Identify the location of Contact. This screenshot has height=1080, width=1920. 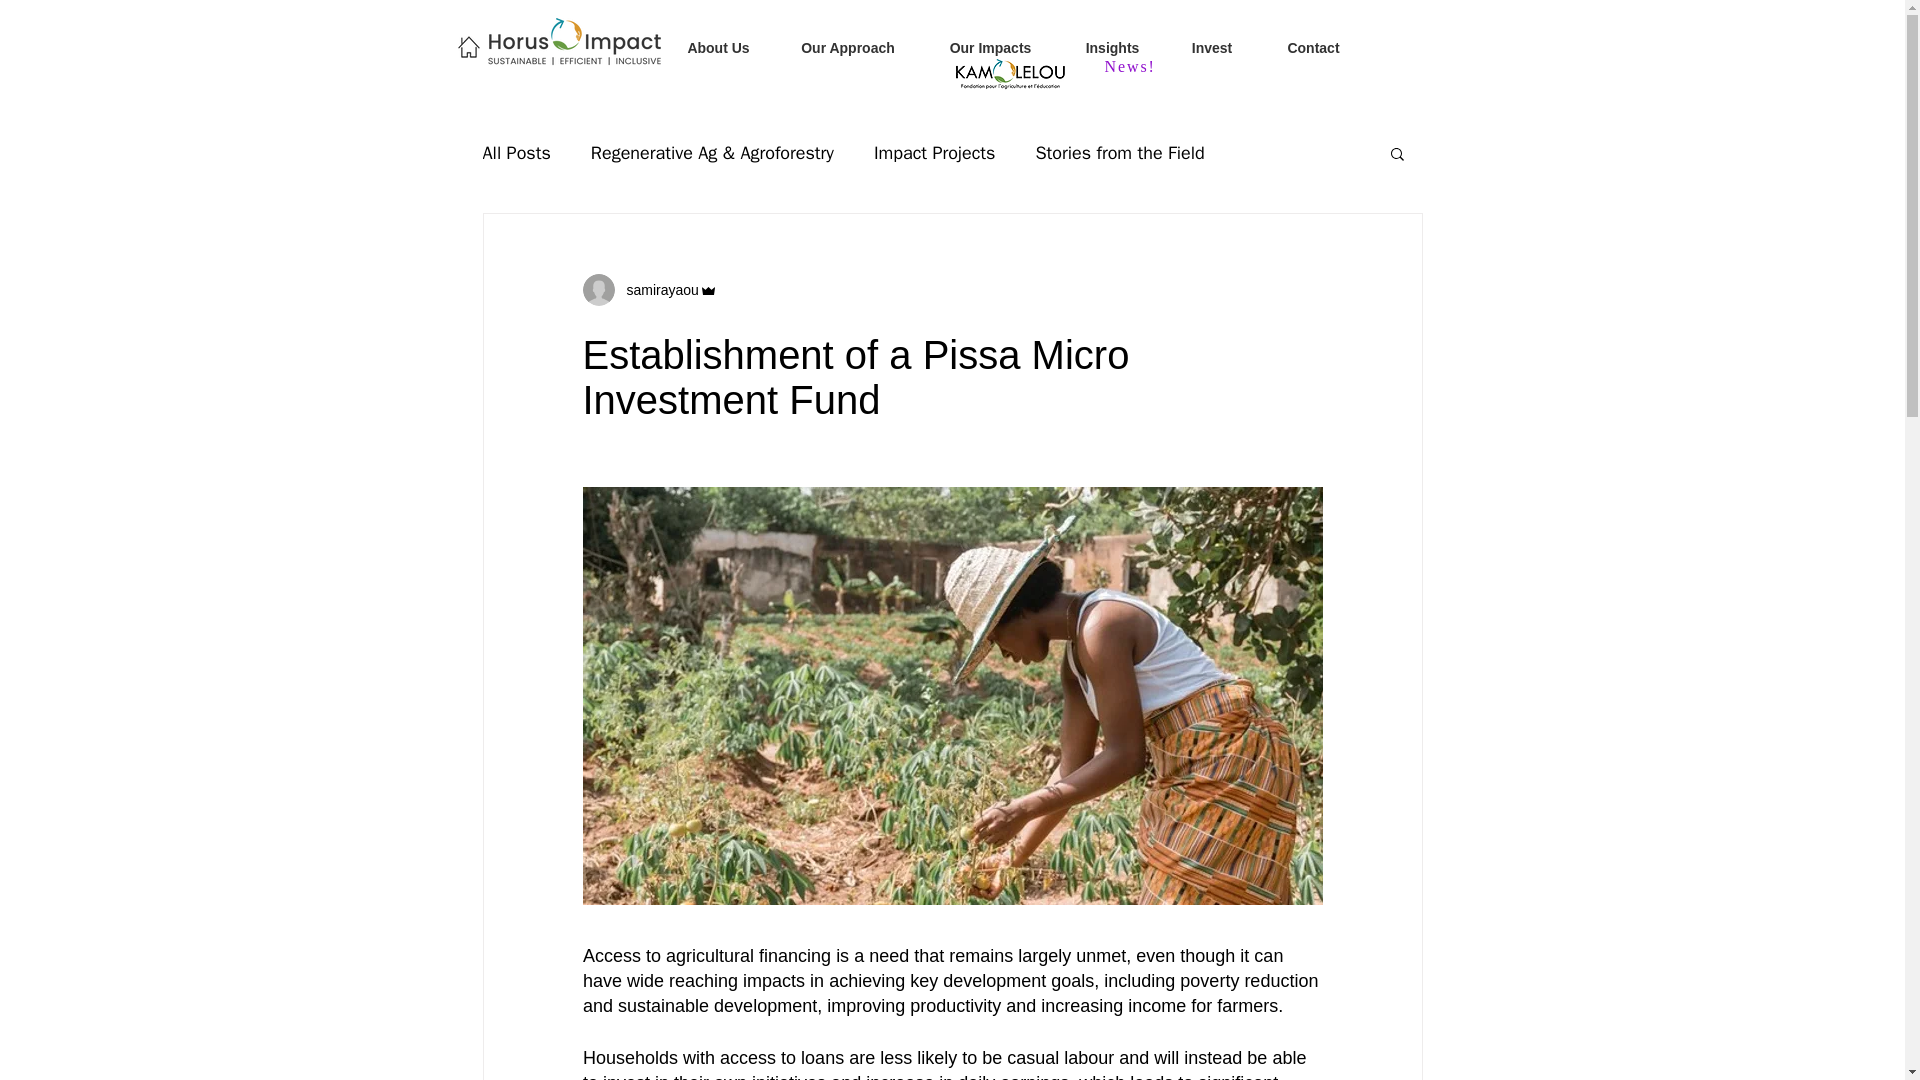
(1312, 48).